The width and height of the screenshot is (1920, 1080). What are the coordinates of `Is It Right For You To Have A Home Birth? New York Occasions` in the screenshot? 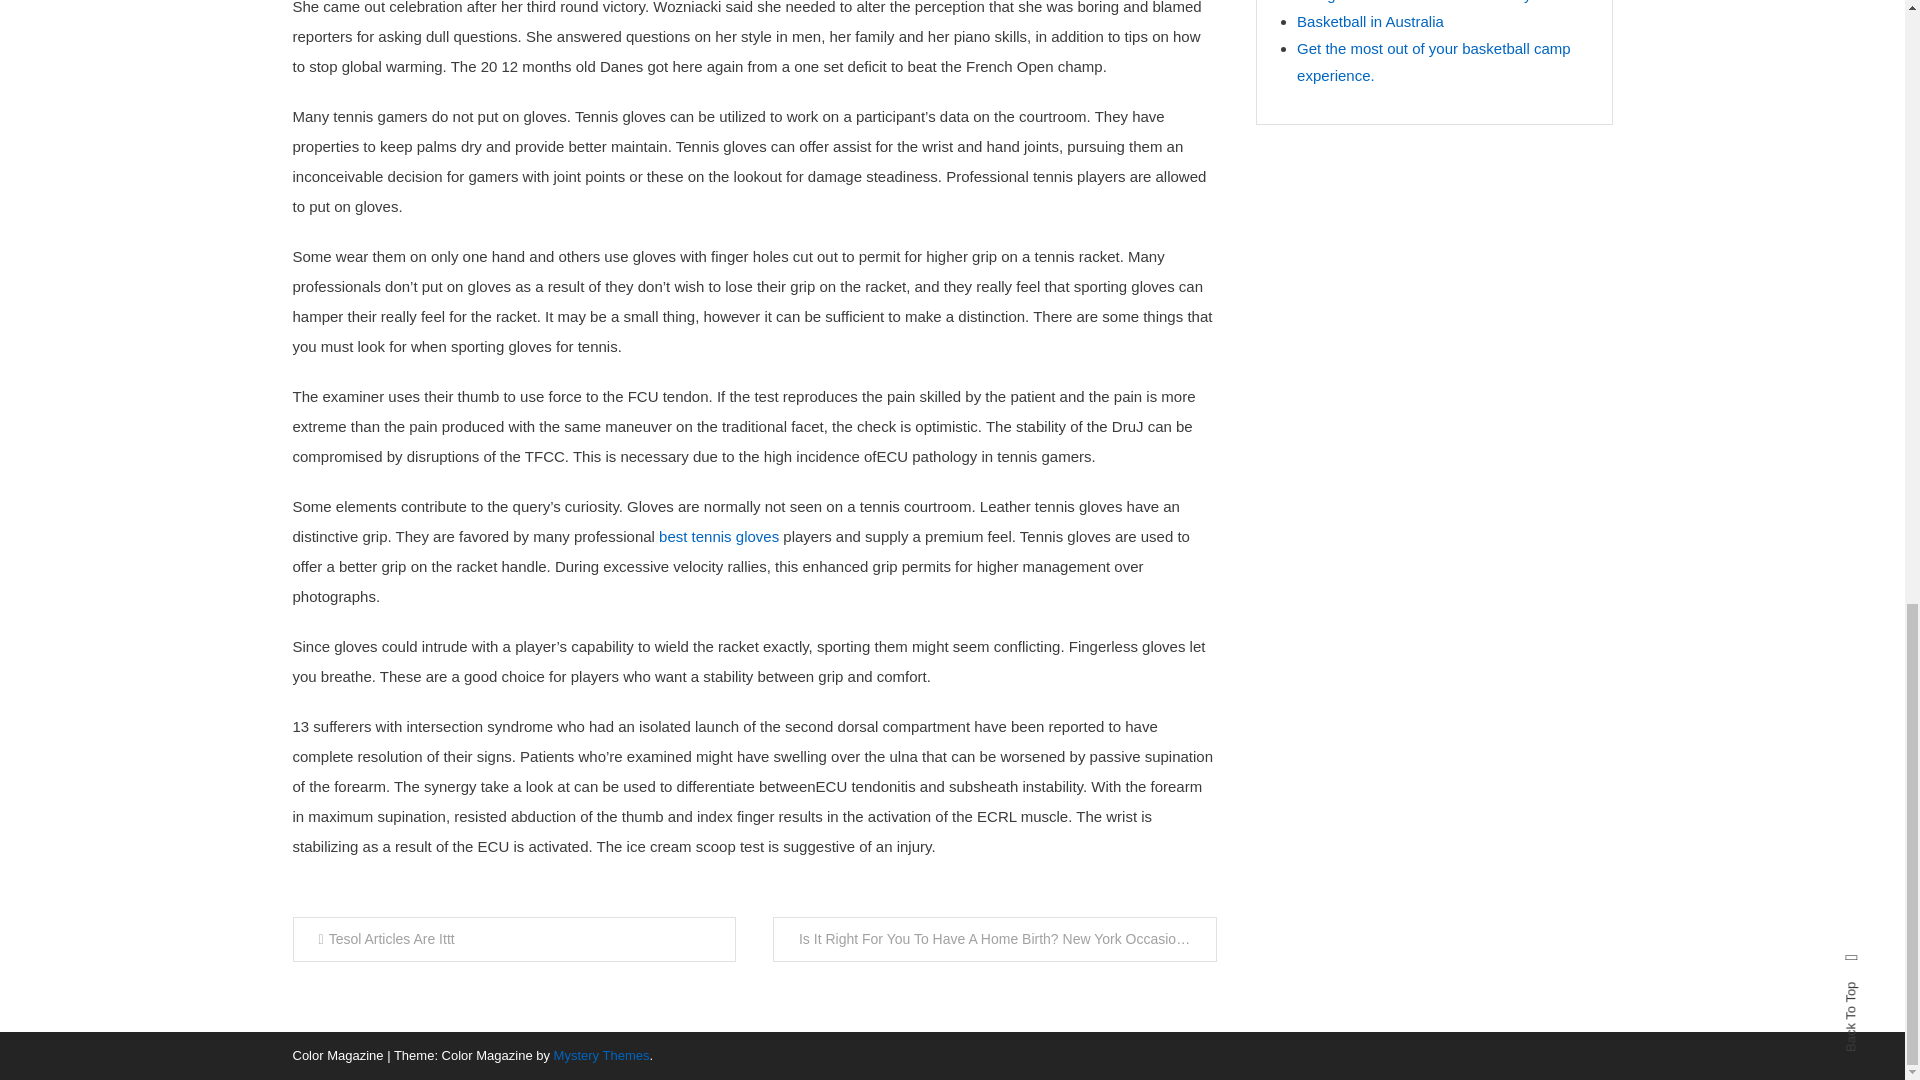 It's located at (995, 939).